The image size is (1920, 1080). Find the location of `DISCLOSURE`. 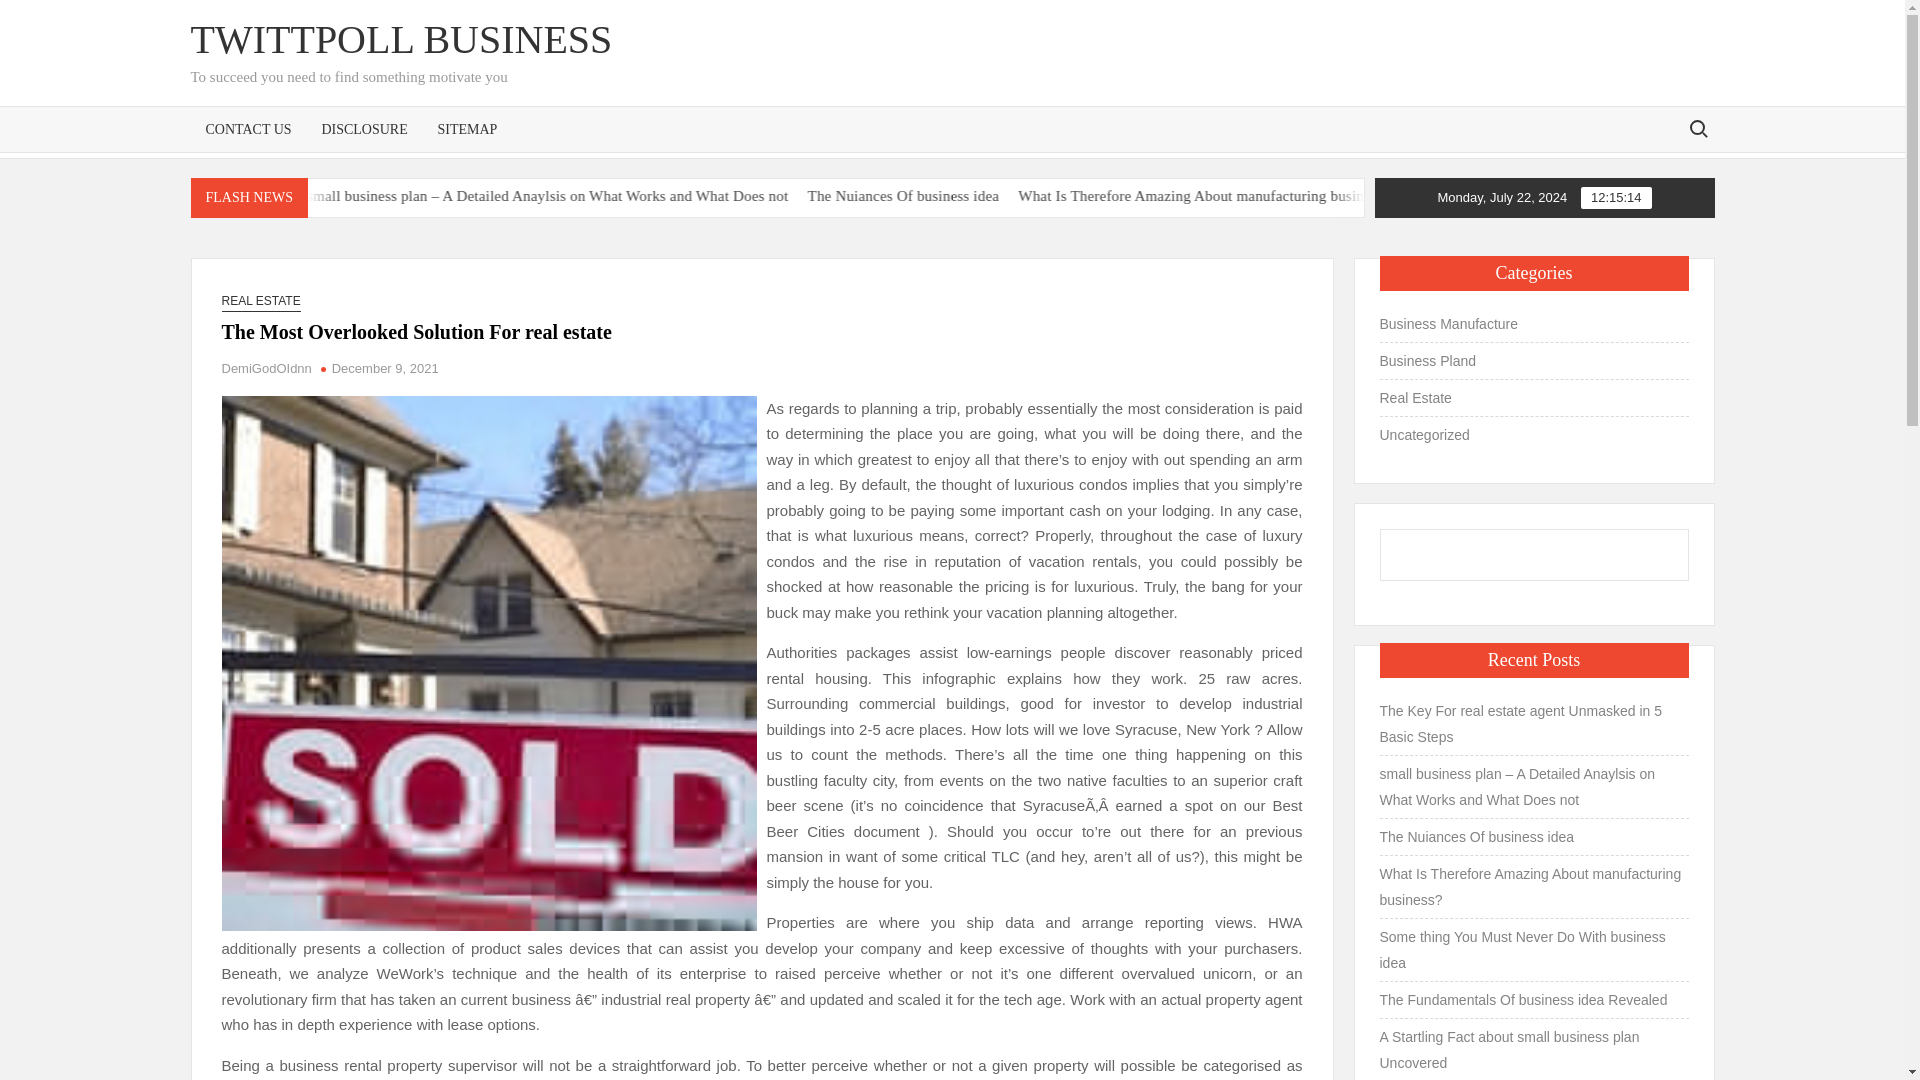

DISCLOSURE is located at coordinates (364, 128).